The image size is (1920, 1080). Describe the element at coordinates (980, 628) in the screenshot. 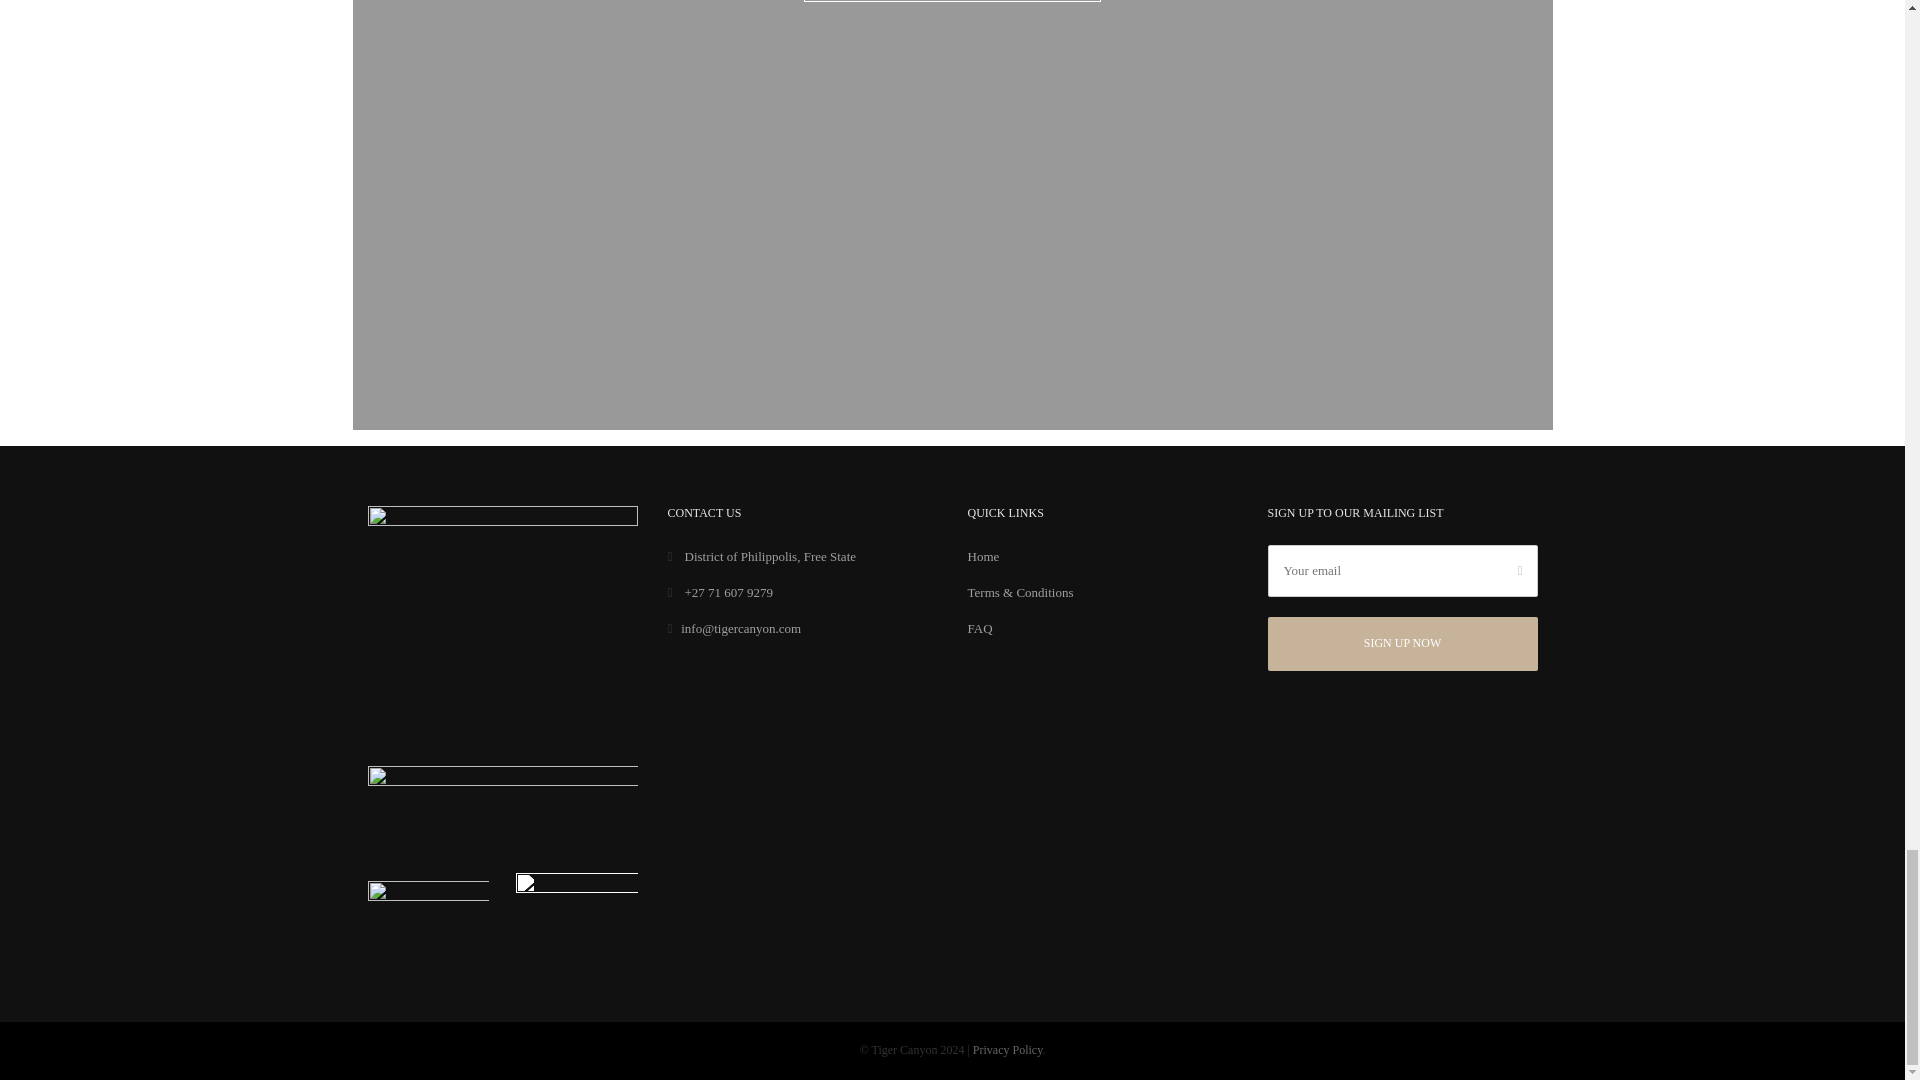

I see `FAQ` at that location.